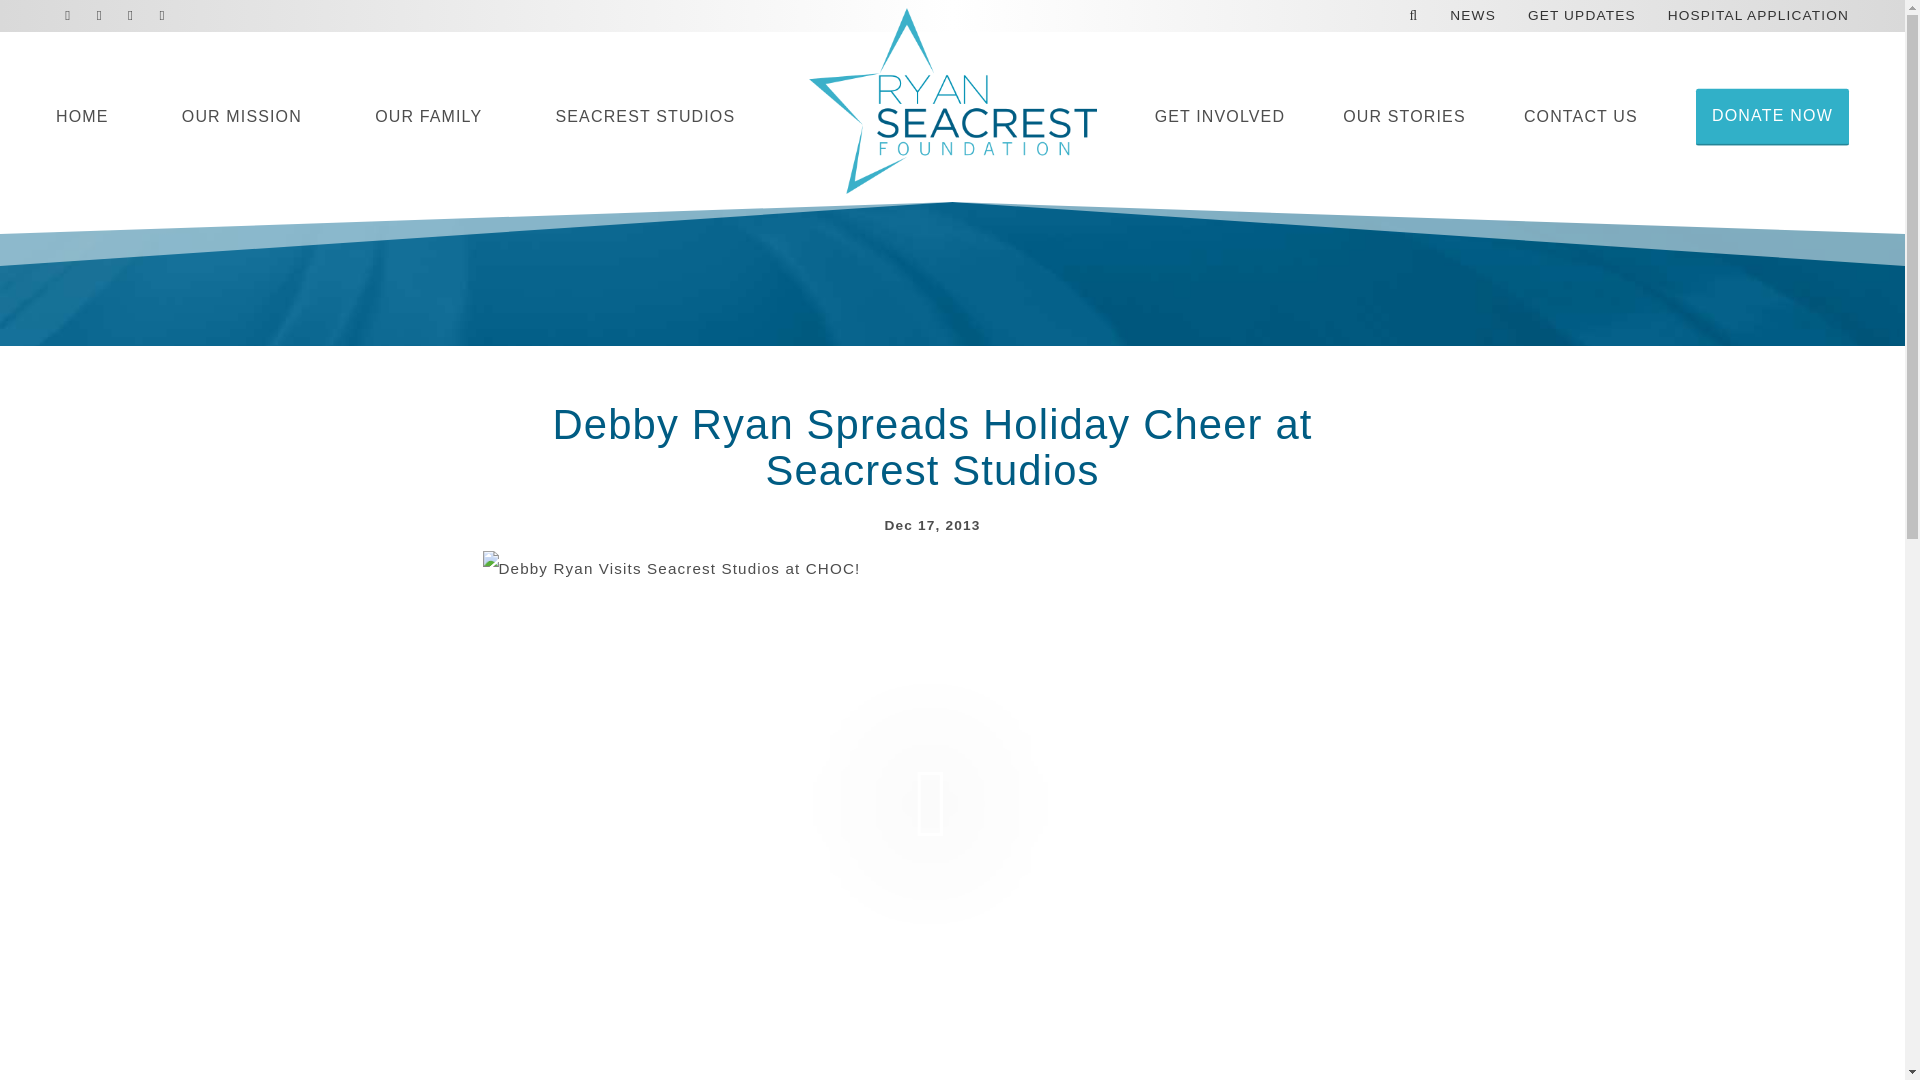  I want to click on Facebook, so click(68, 16).